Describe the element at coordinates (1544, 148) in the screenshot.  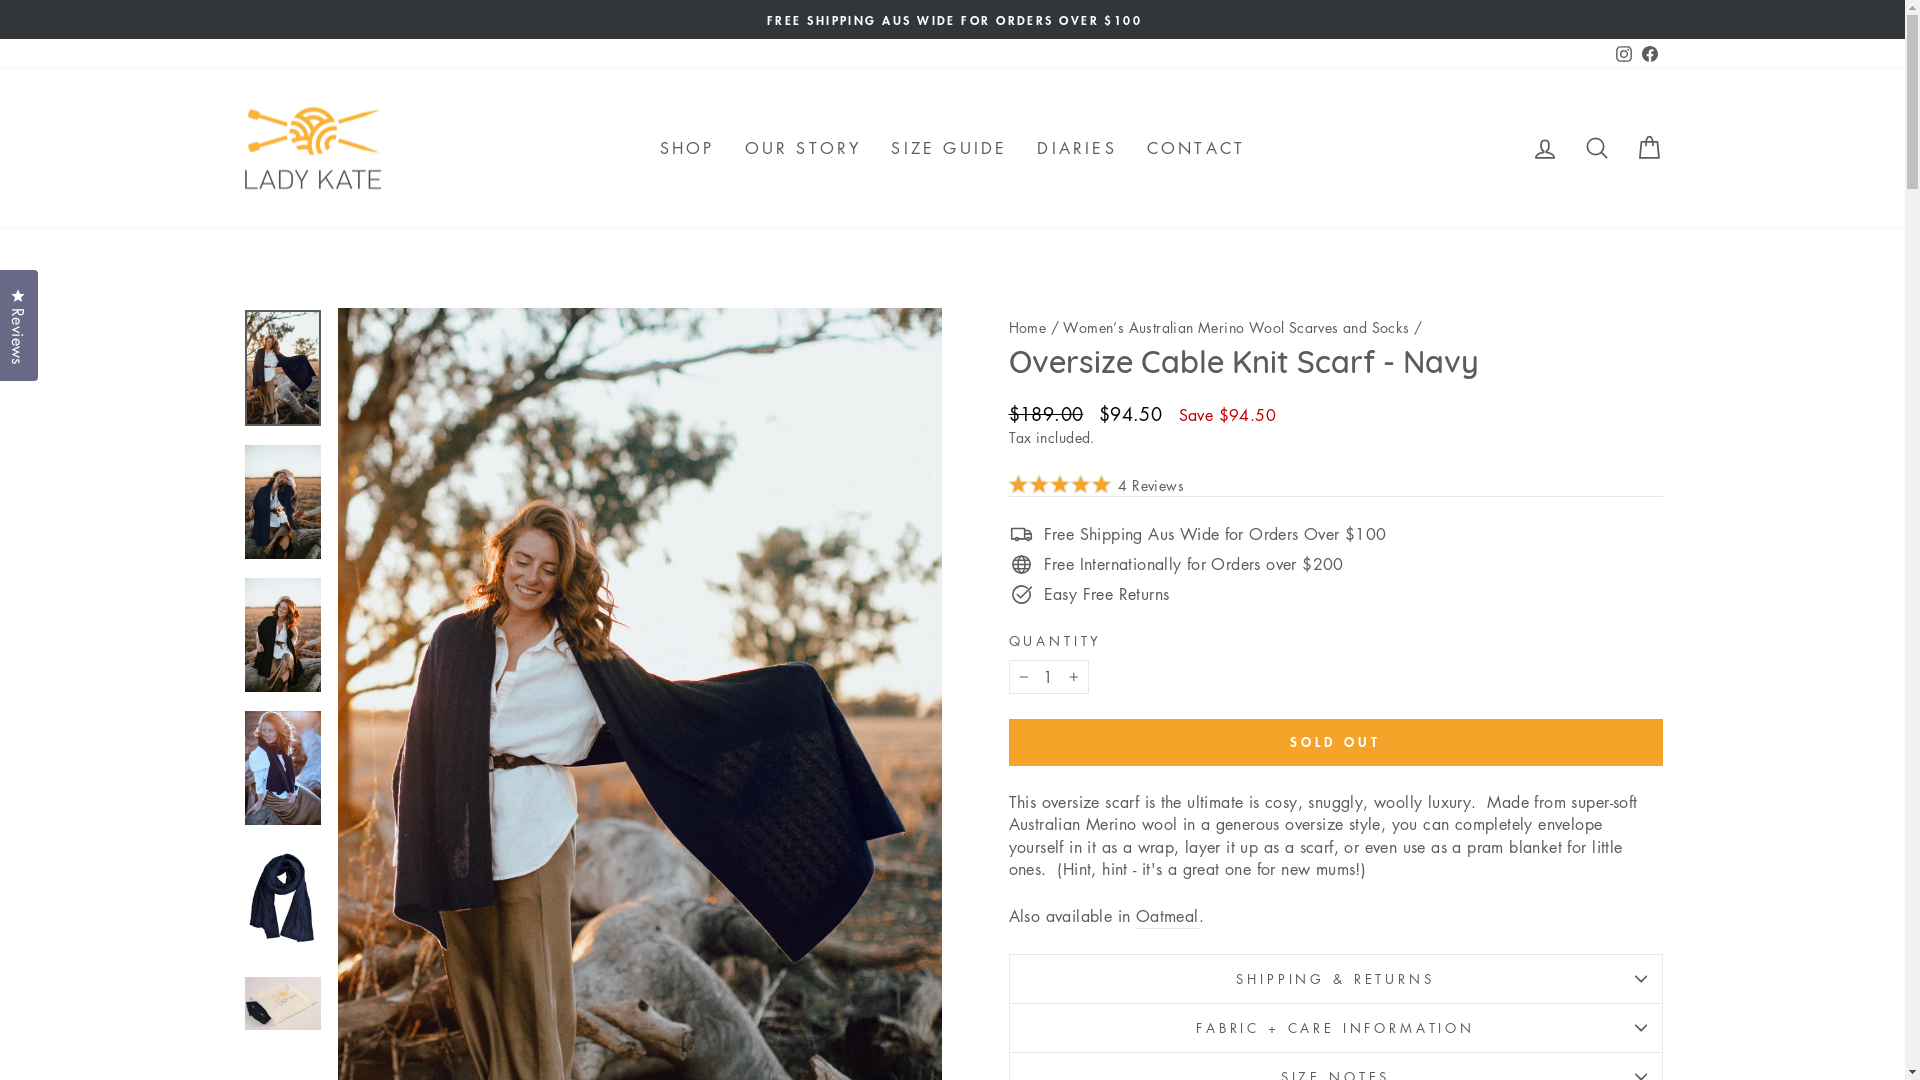
I see `LOG IN` at that location.